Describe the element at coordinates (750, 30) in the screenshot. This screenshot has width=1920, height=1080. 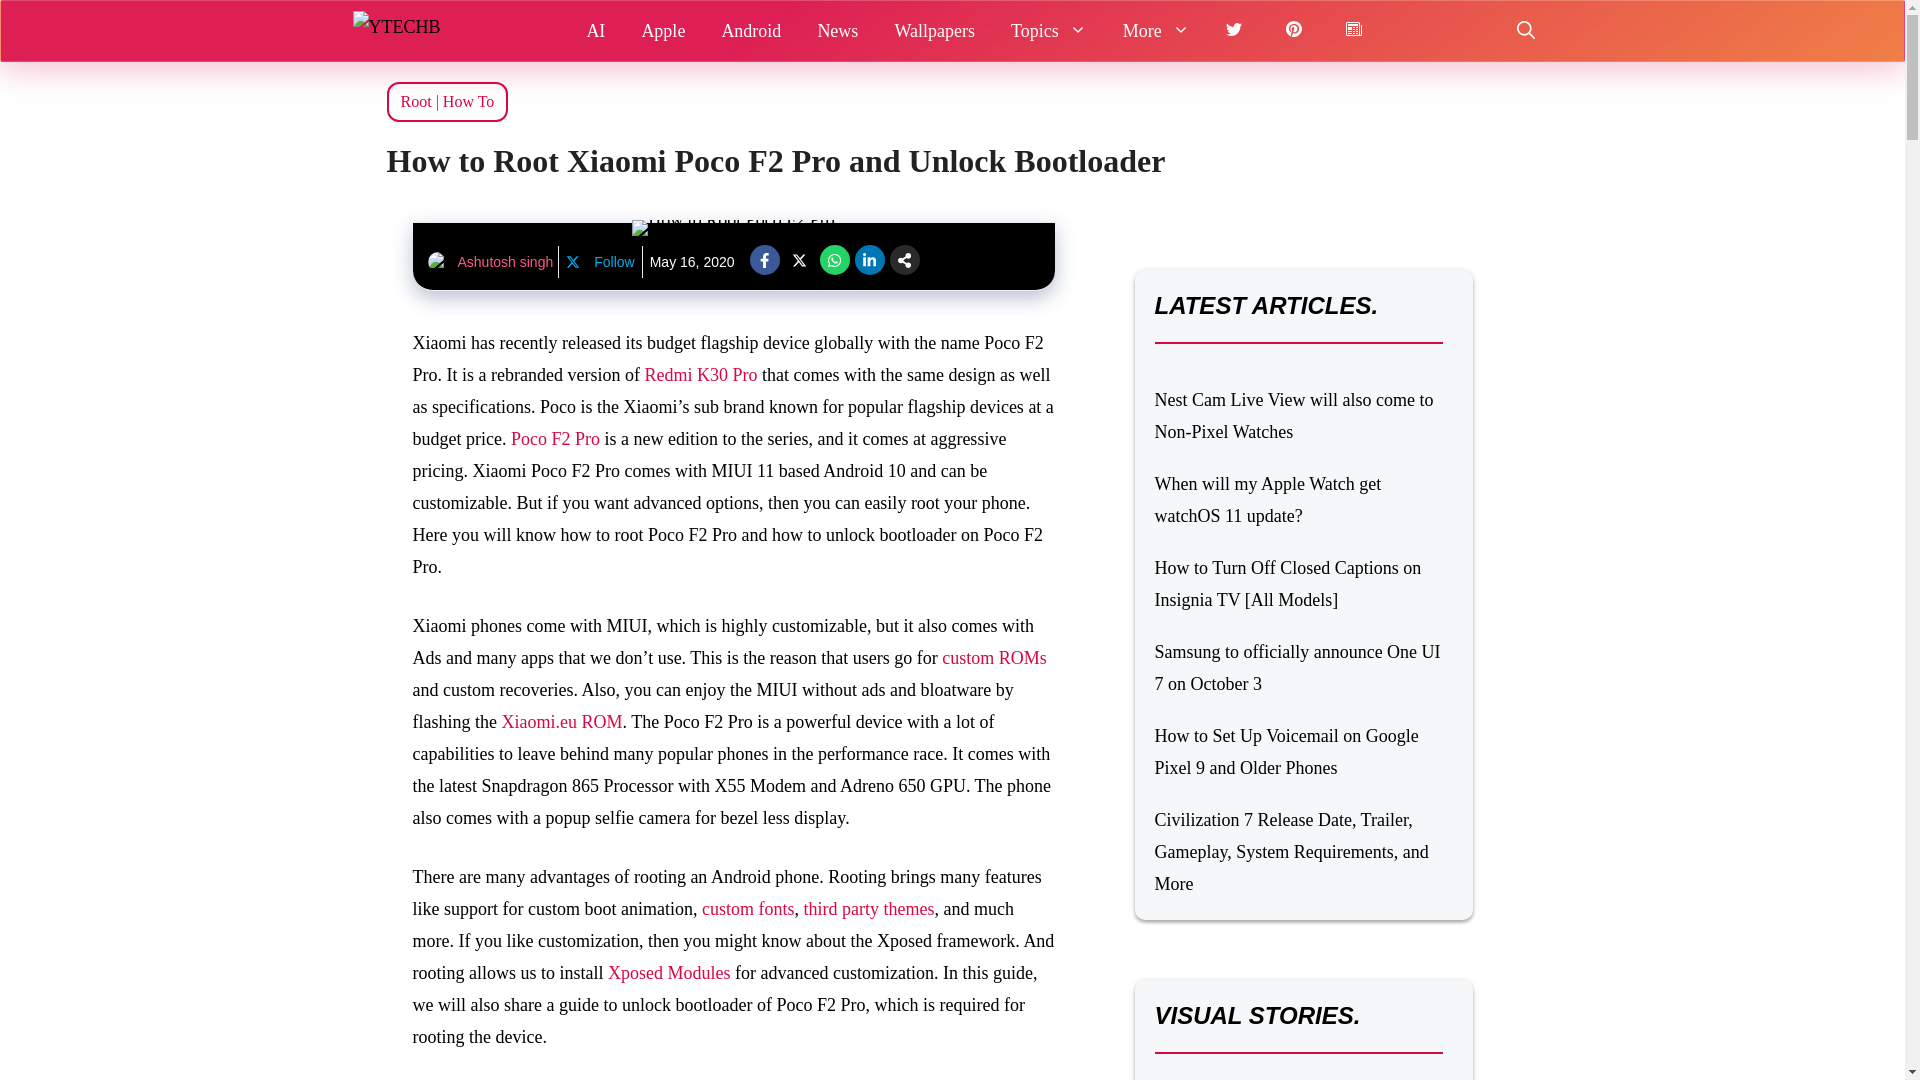
I see `Android` at that location.